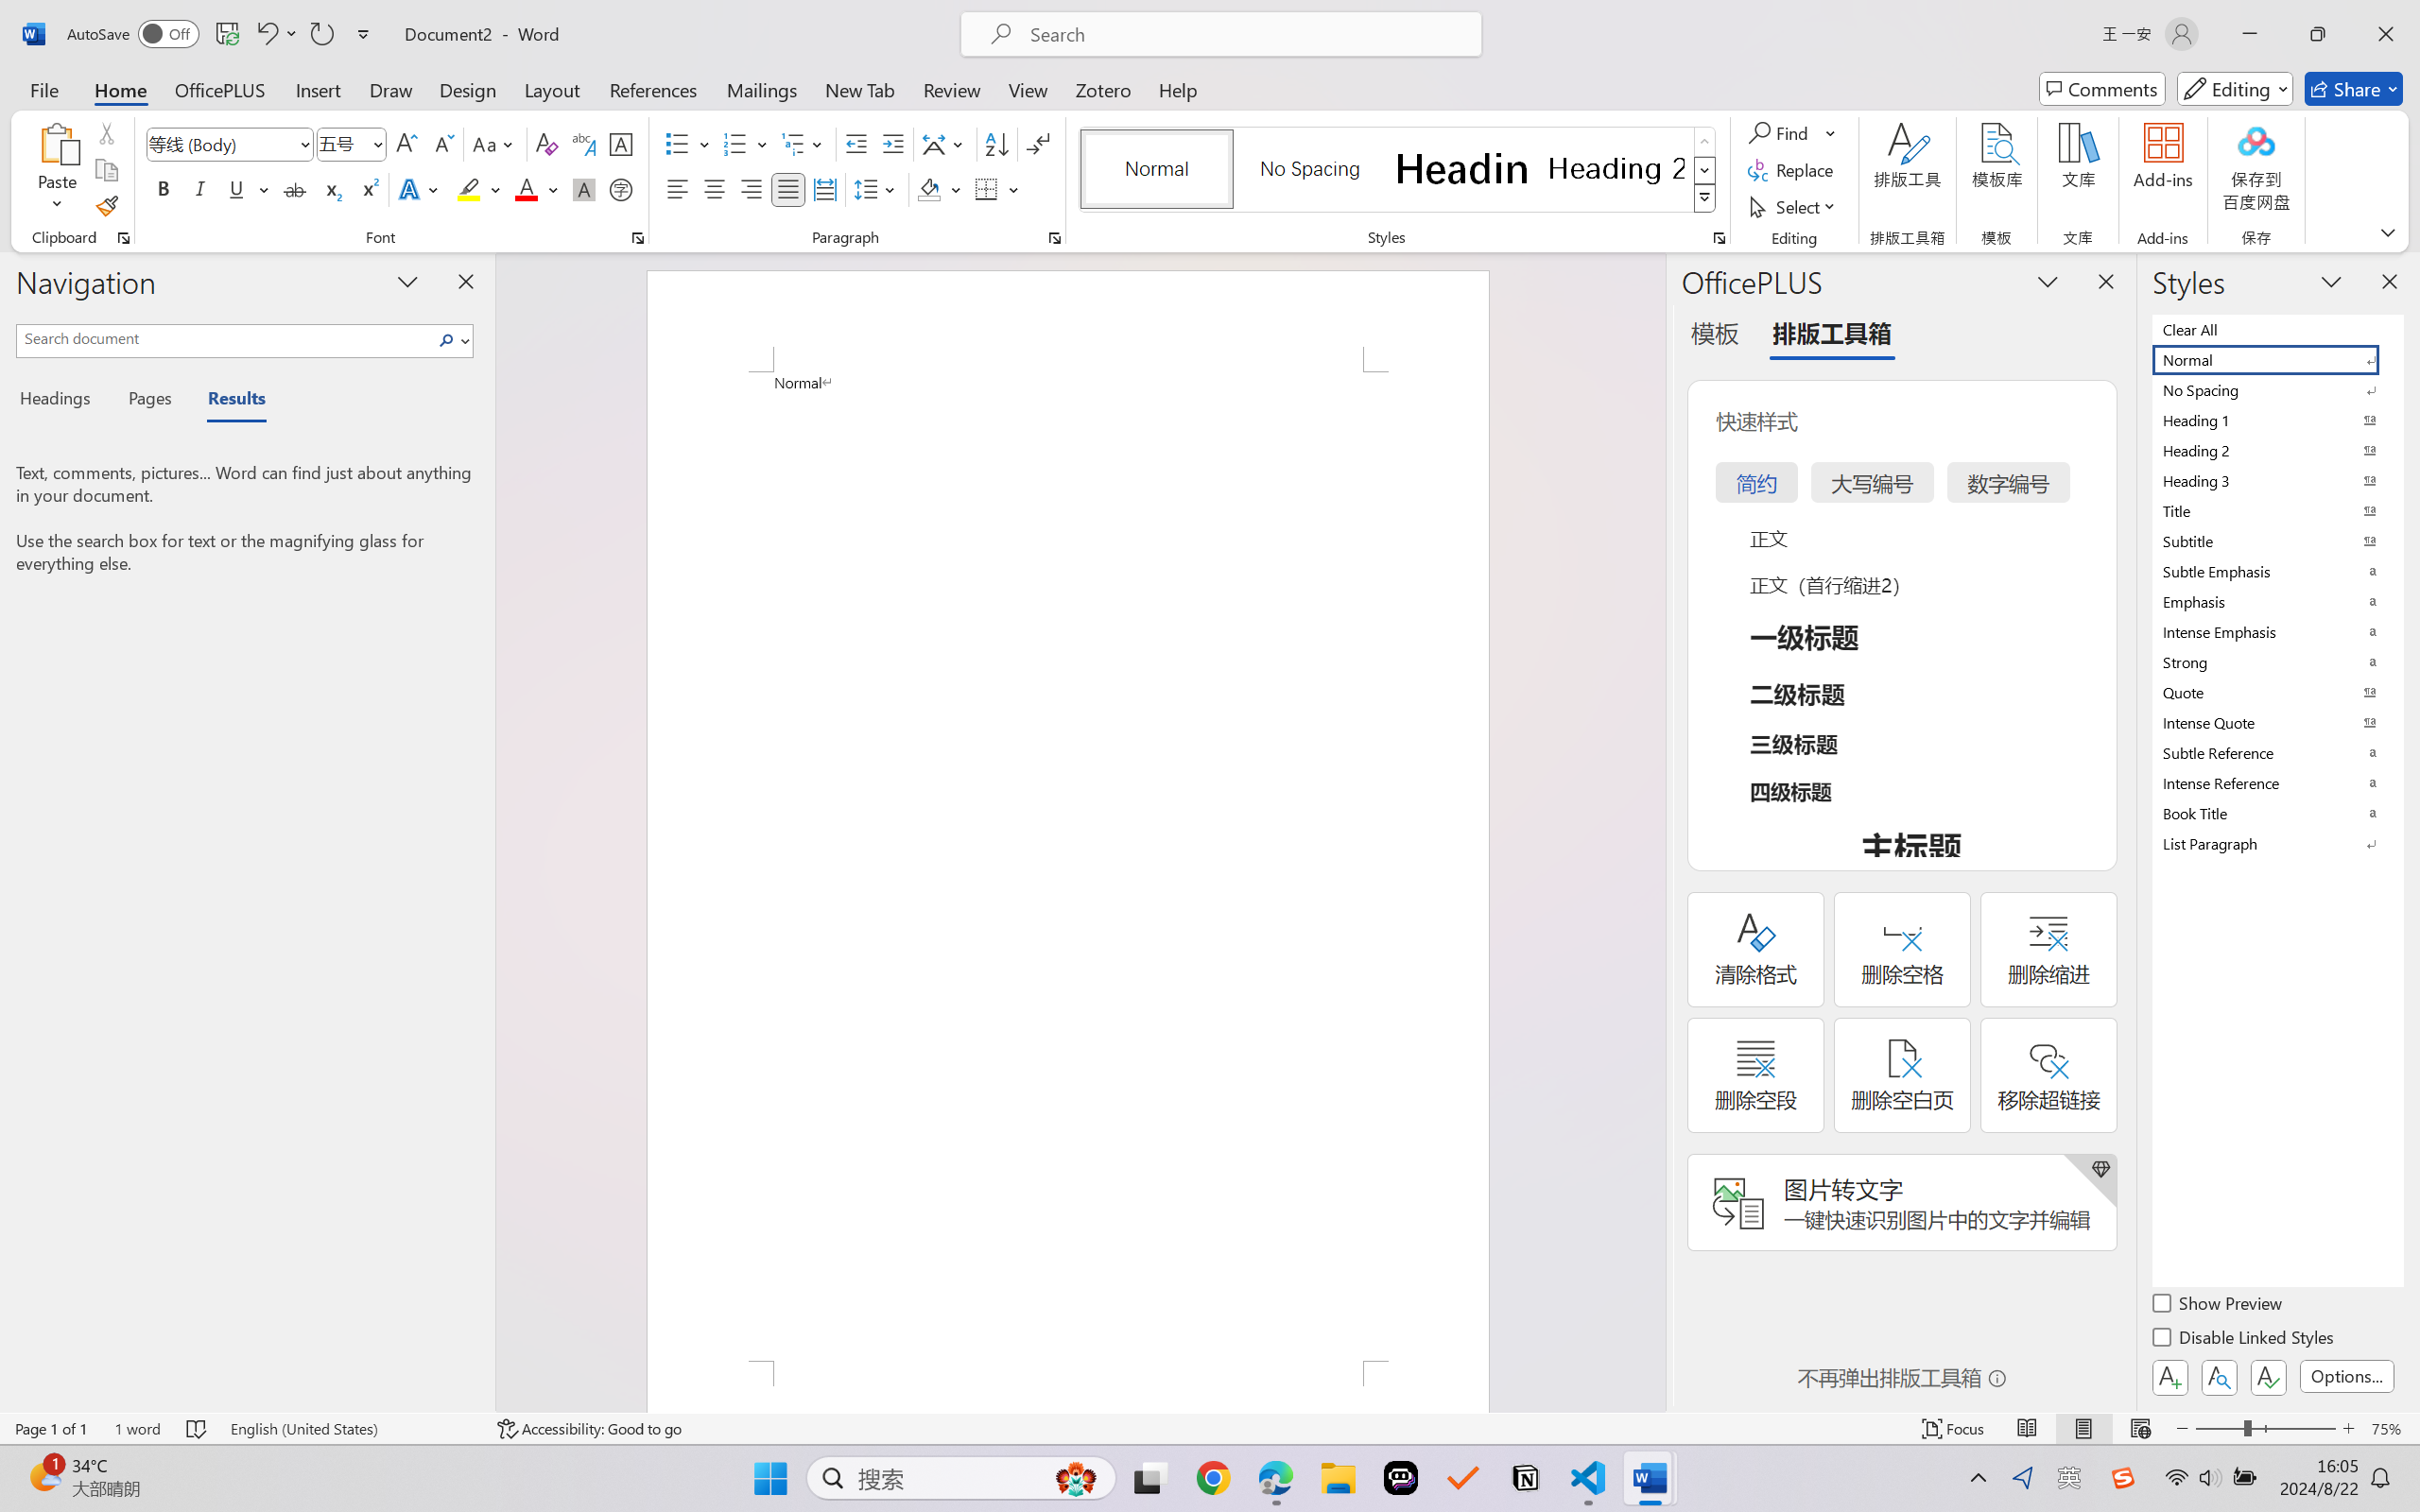 The image size is (2420, 1512). I want to click on Page Number Page 1 of 1, so click(51, 1429).